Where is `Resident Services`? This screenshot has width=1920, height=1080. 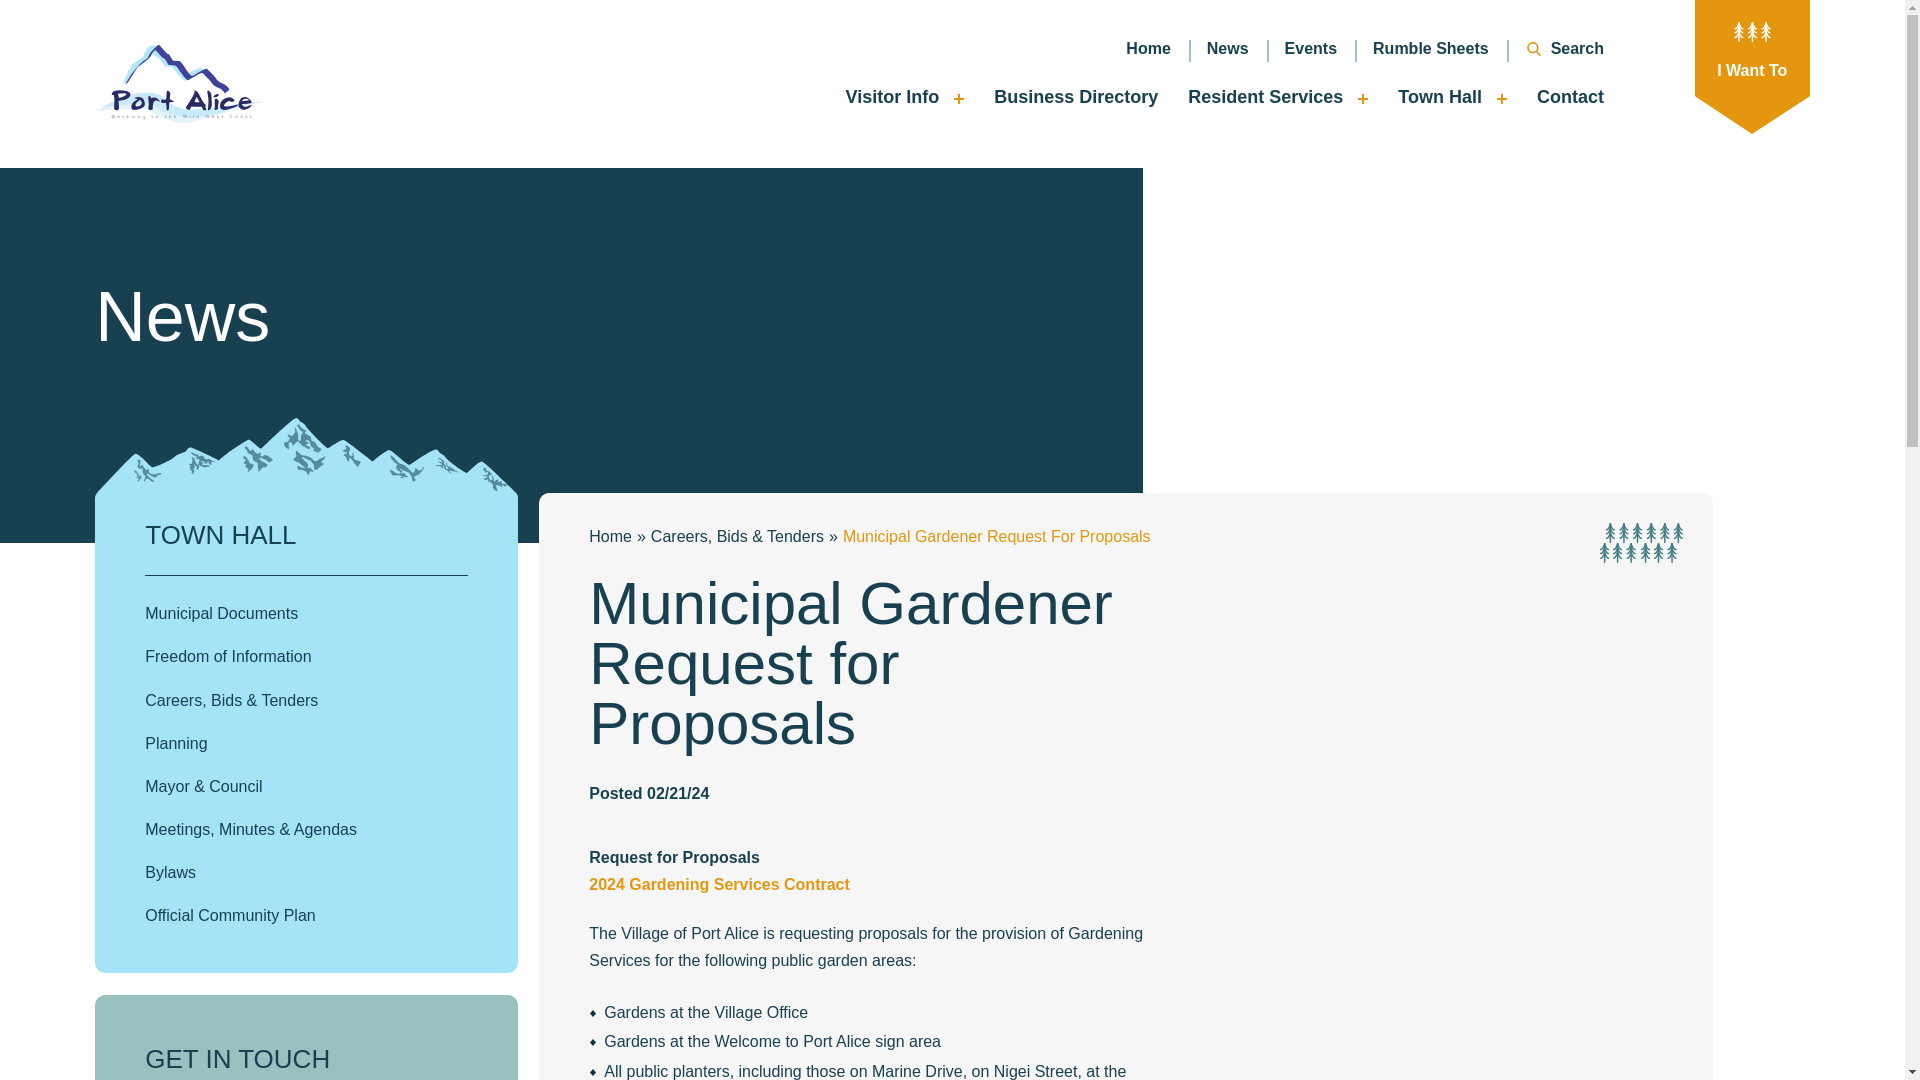
Resident Services is located at coordinates (1278, 102).